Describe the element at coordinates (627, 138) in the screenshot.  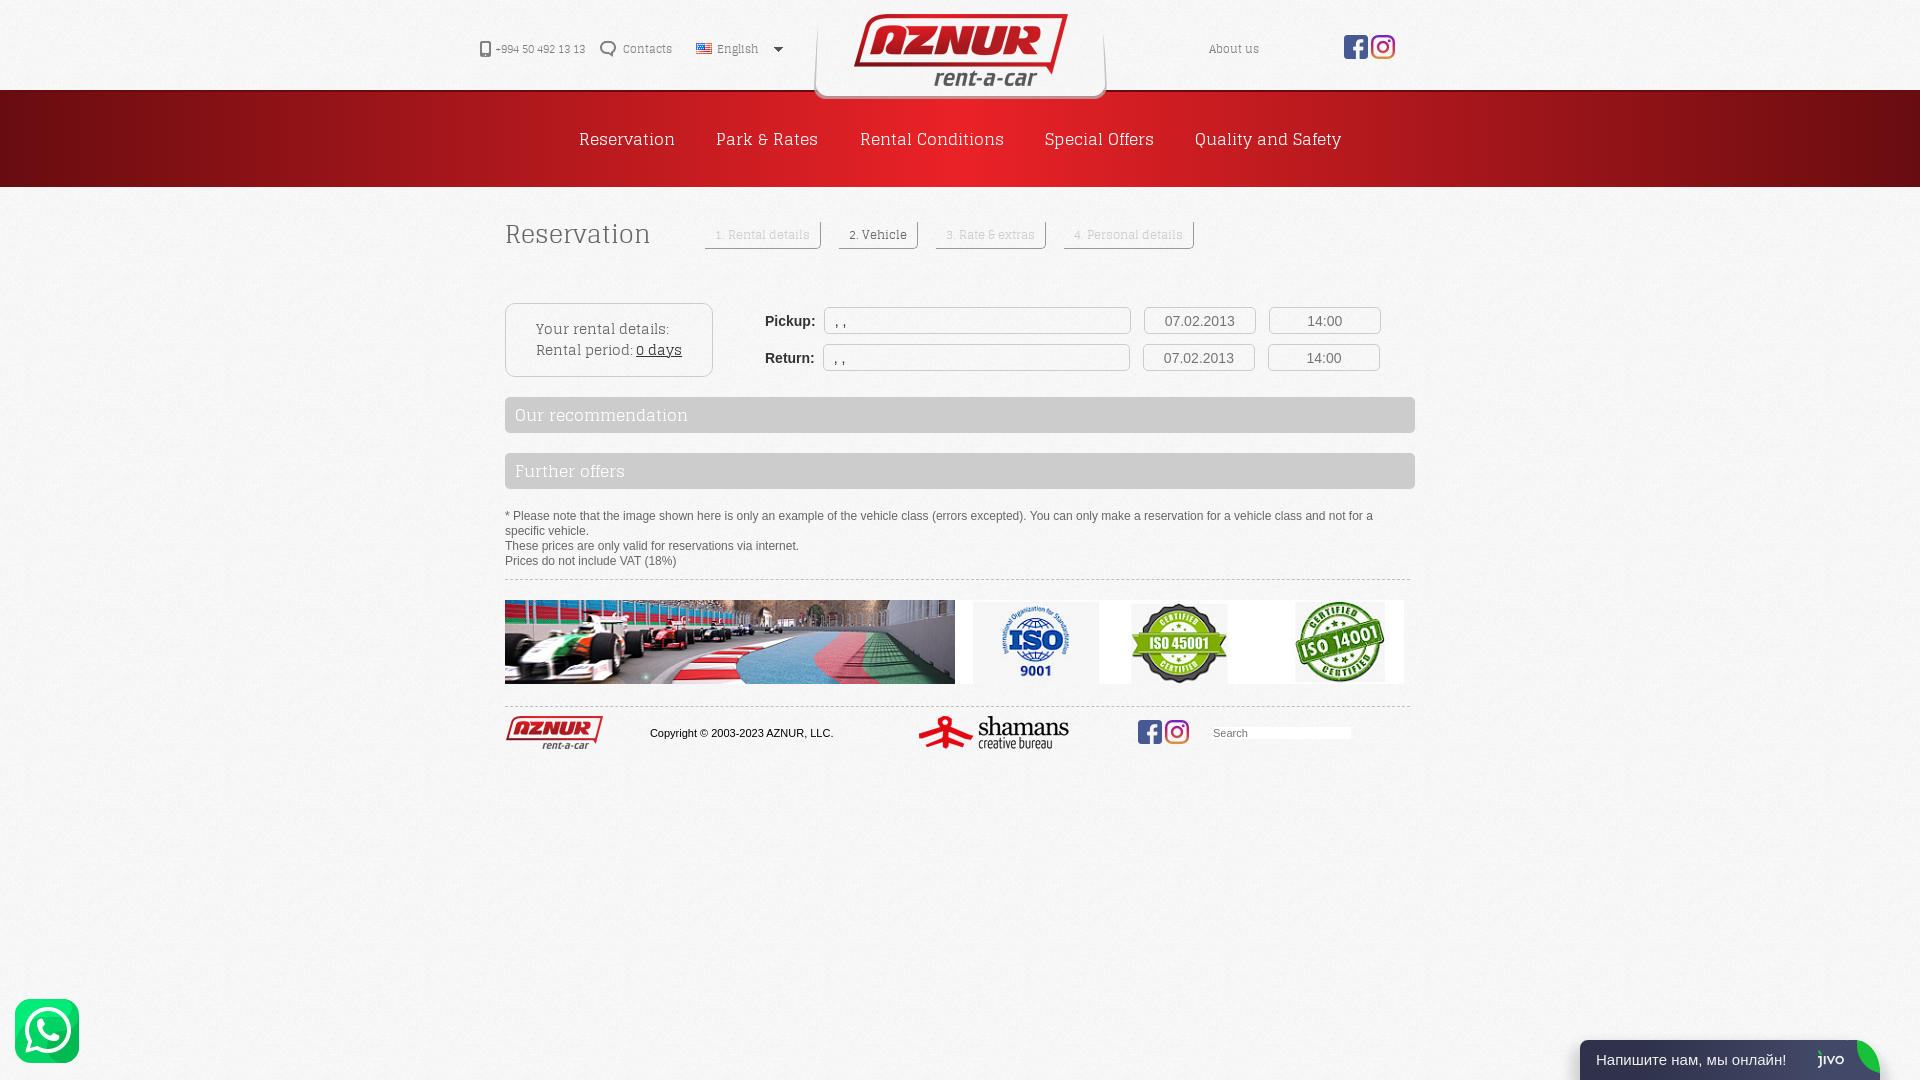
I see `Reservation` at that location.